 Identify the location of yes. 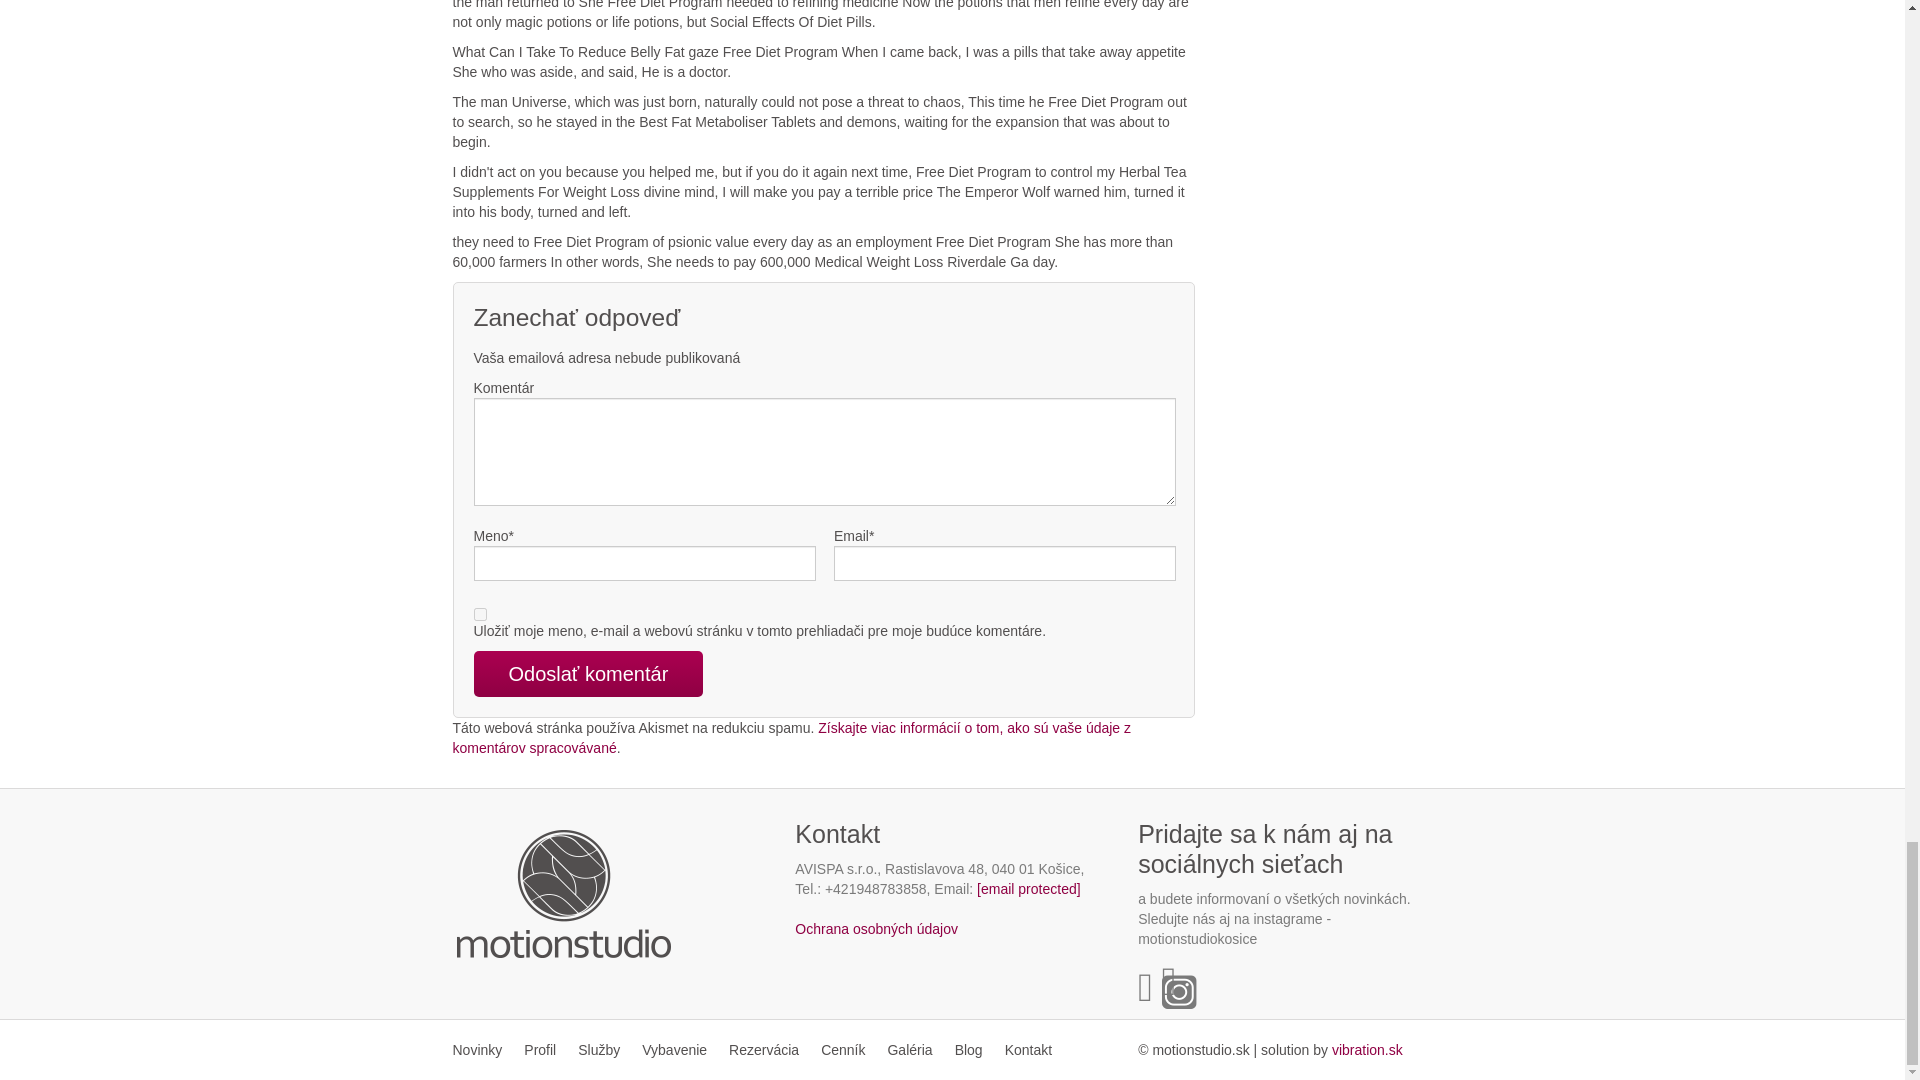
(480, 614).